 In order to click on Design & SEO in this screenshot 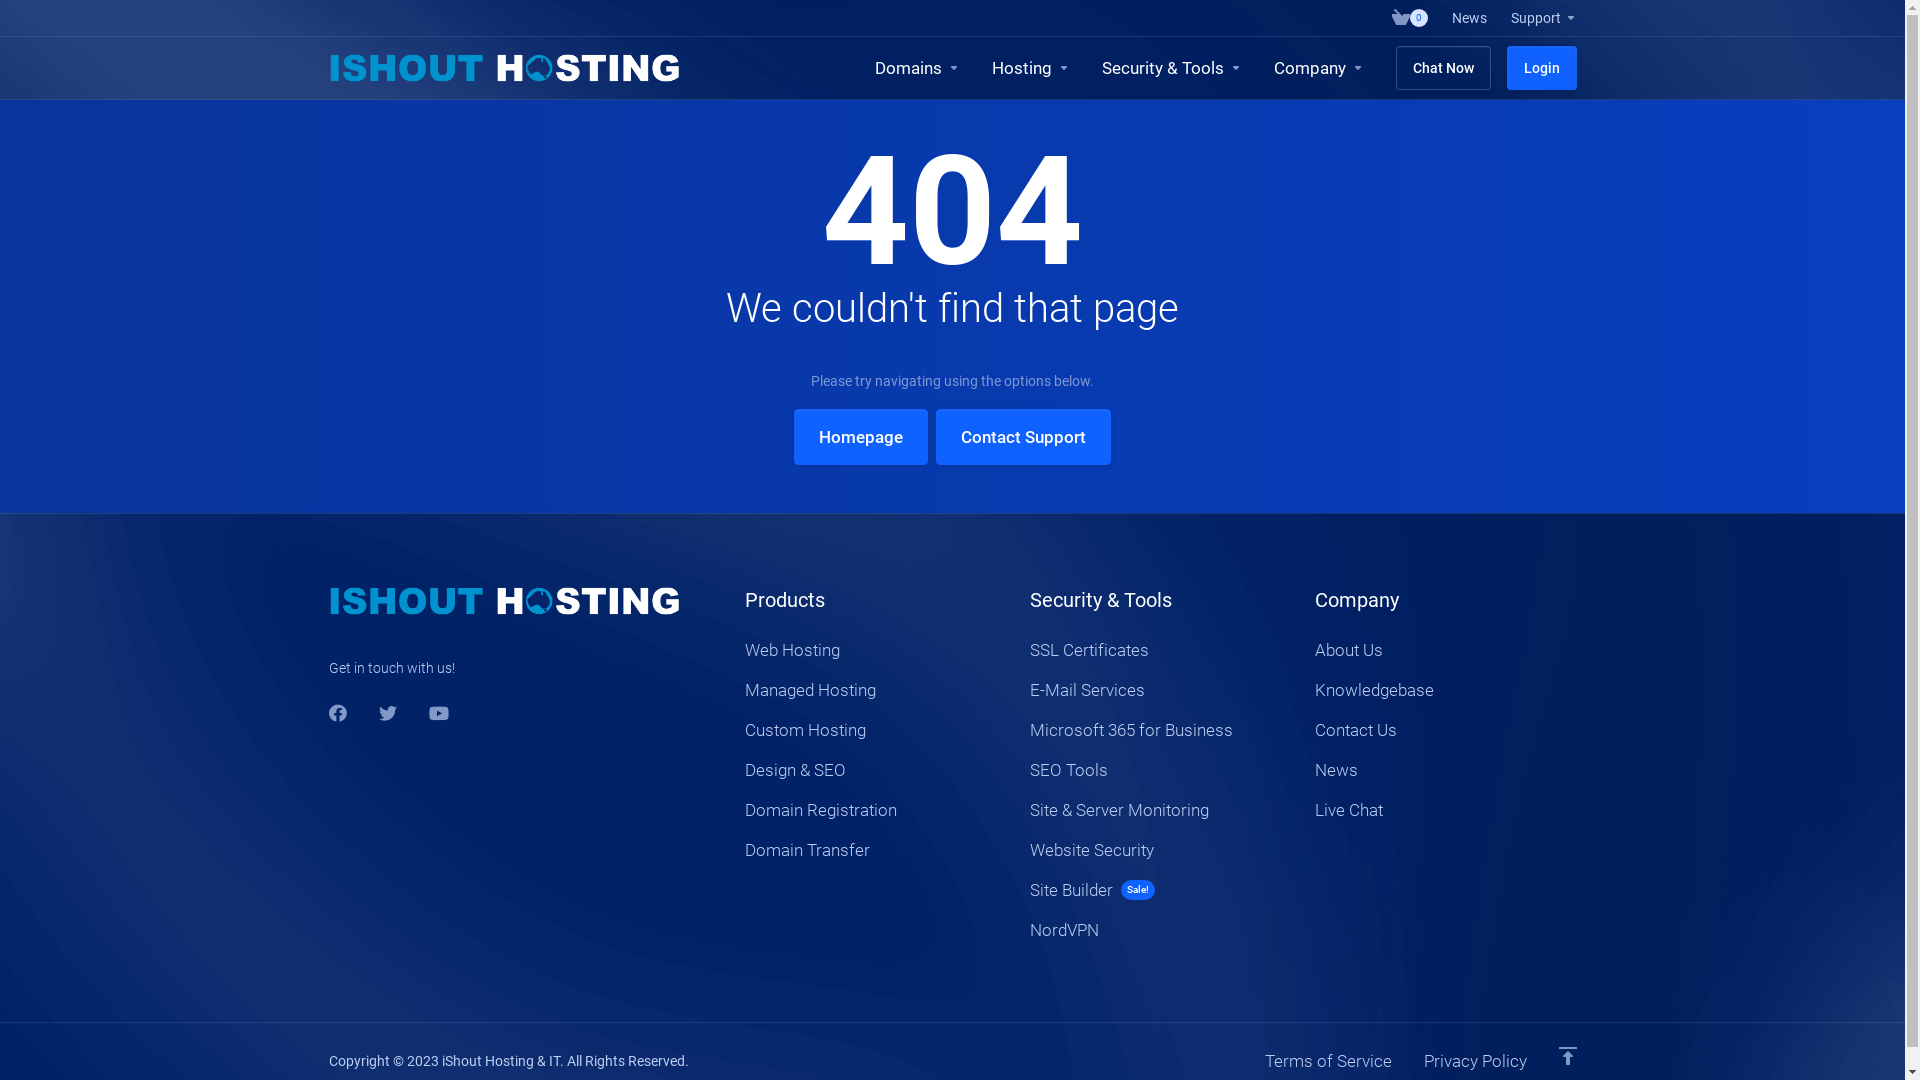, I will do `click(876, 770)`.